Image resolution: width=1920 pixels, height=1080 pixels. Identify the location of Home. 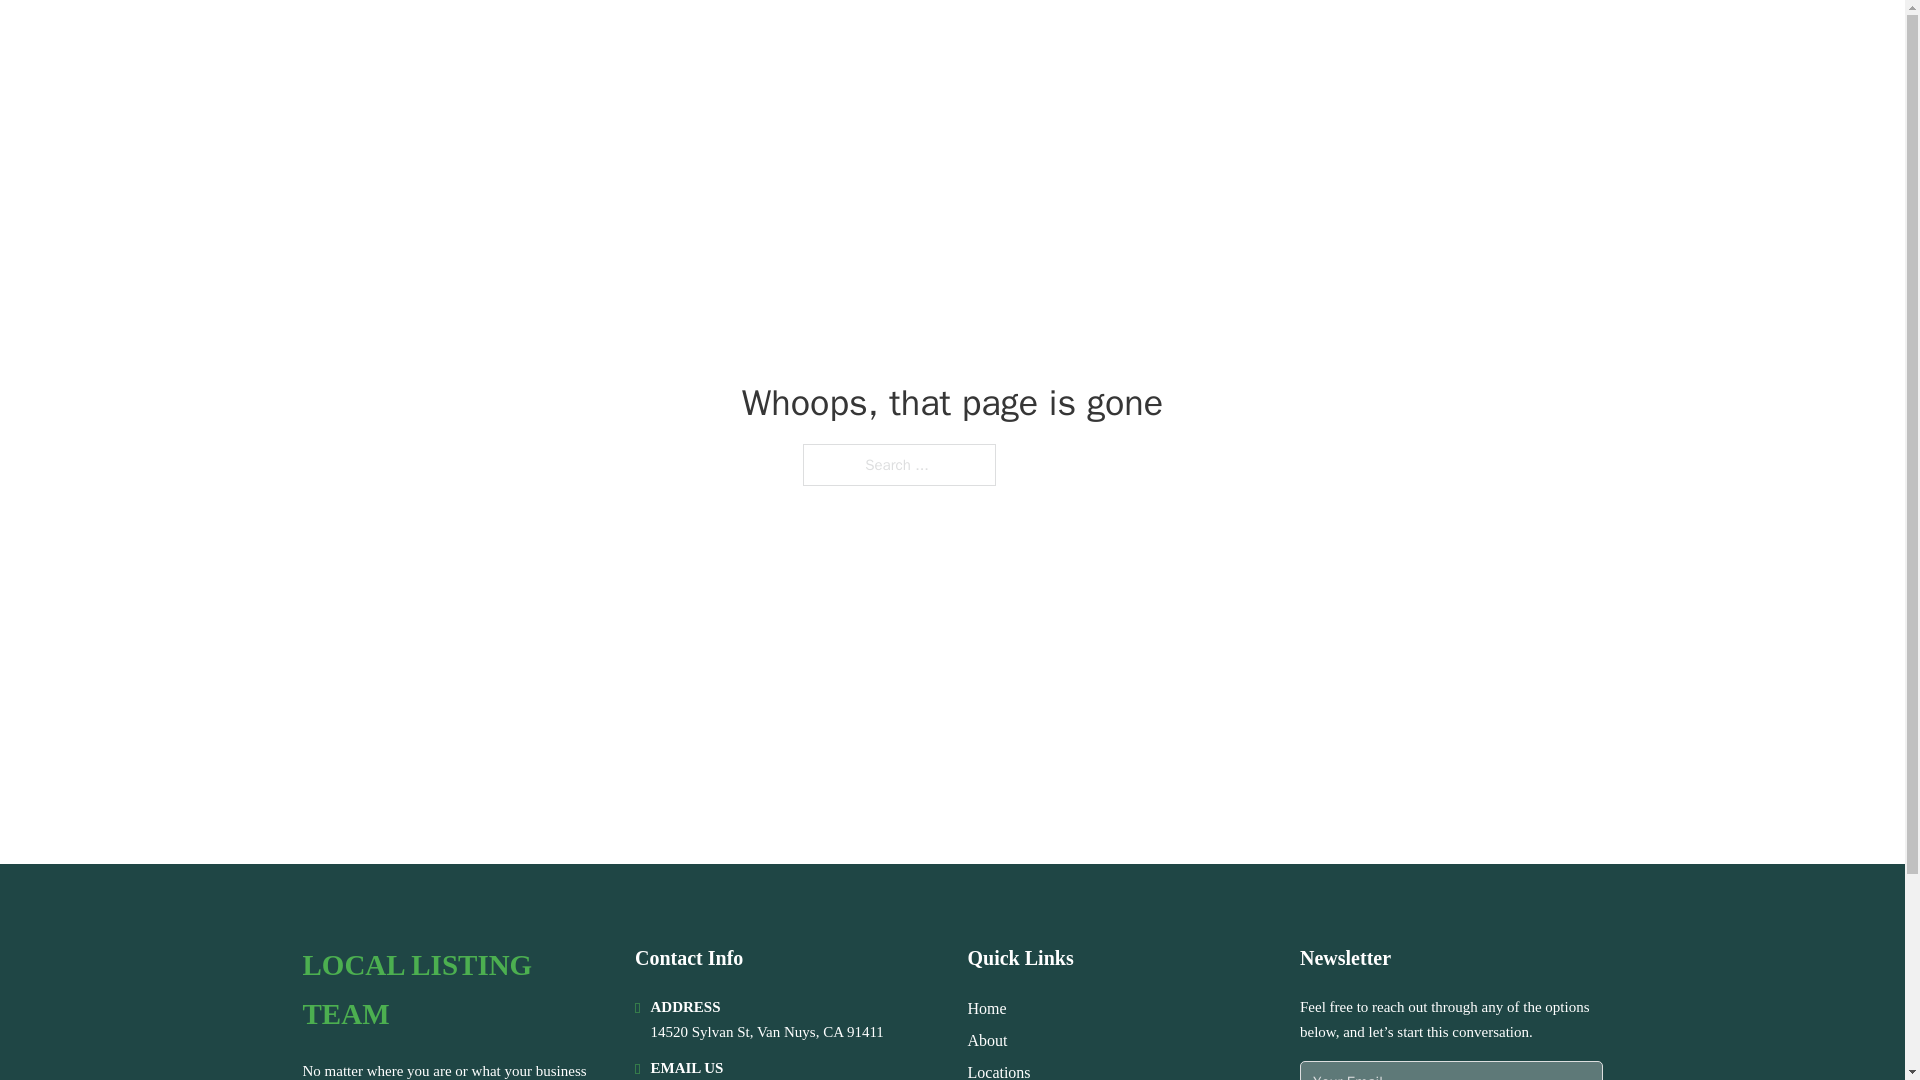
(986, 1008).